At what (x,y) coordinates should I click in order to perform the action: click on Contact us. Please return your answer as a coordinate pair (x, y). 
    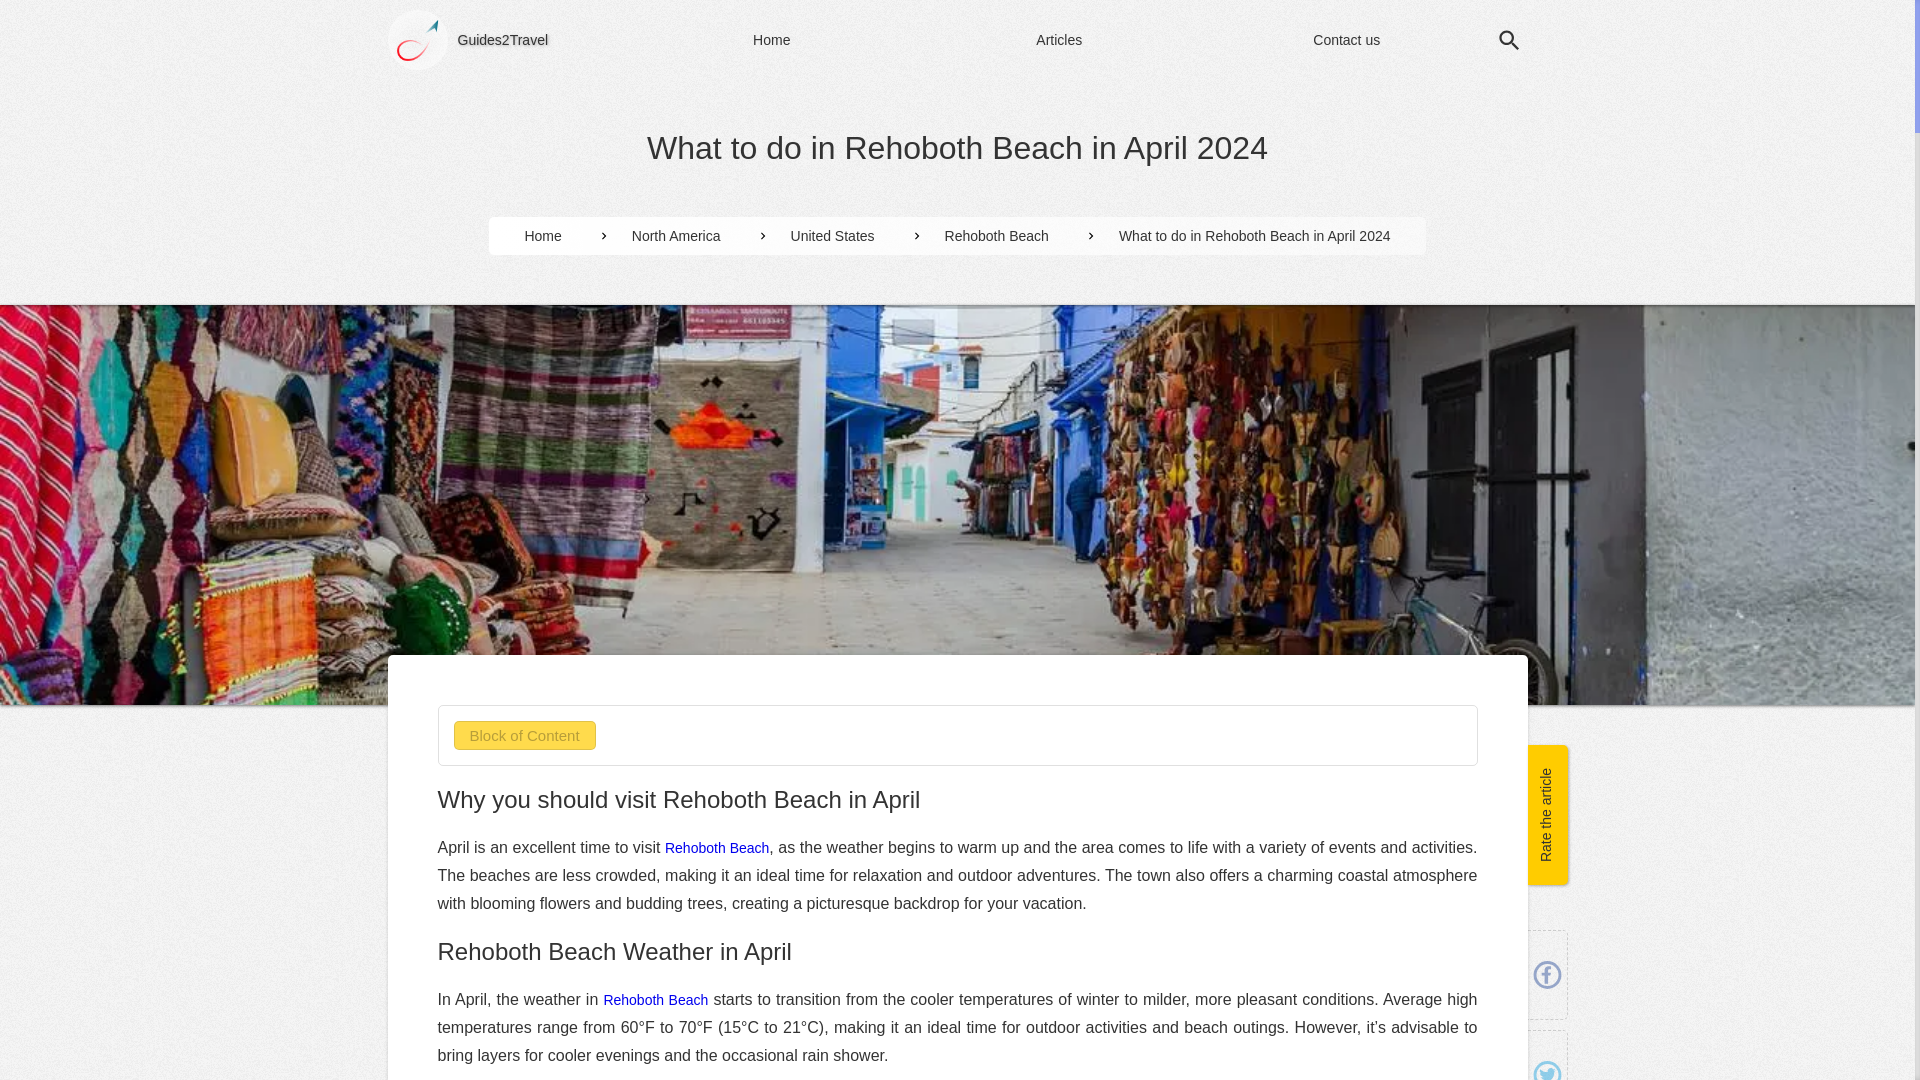
    Looking at the image, I should click on (1346, 40).